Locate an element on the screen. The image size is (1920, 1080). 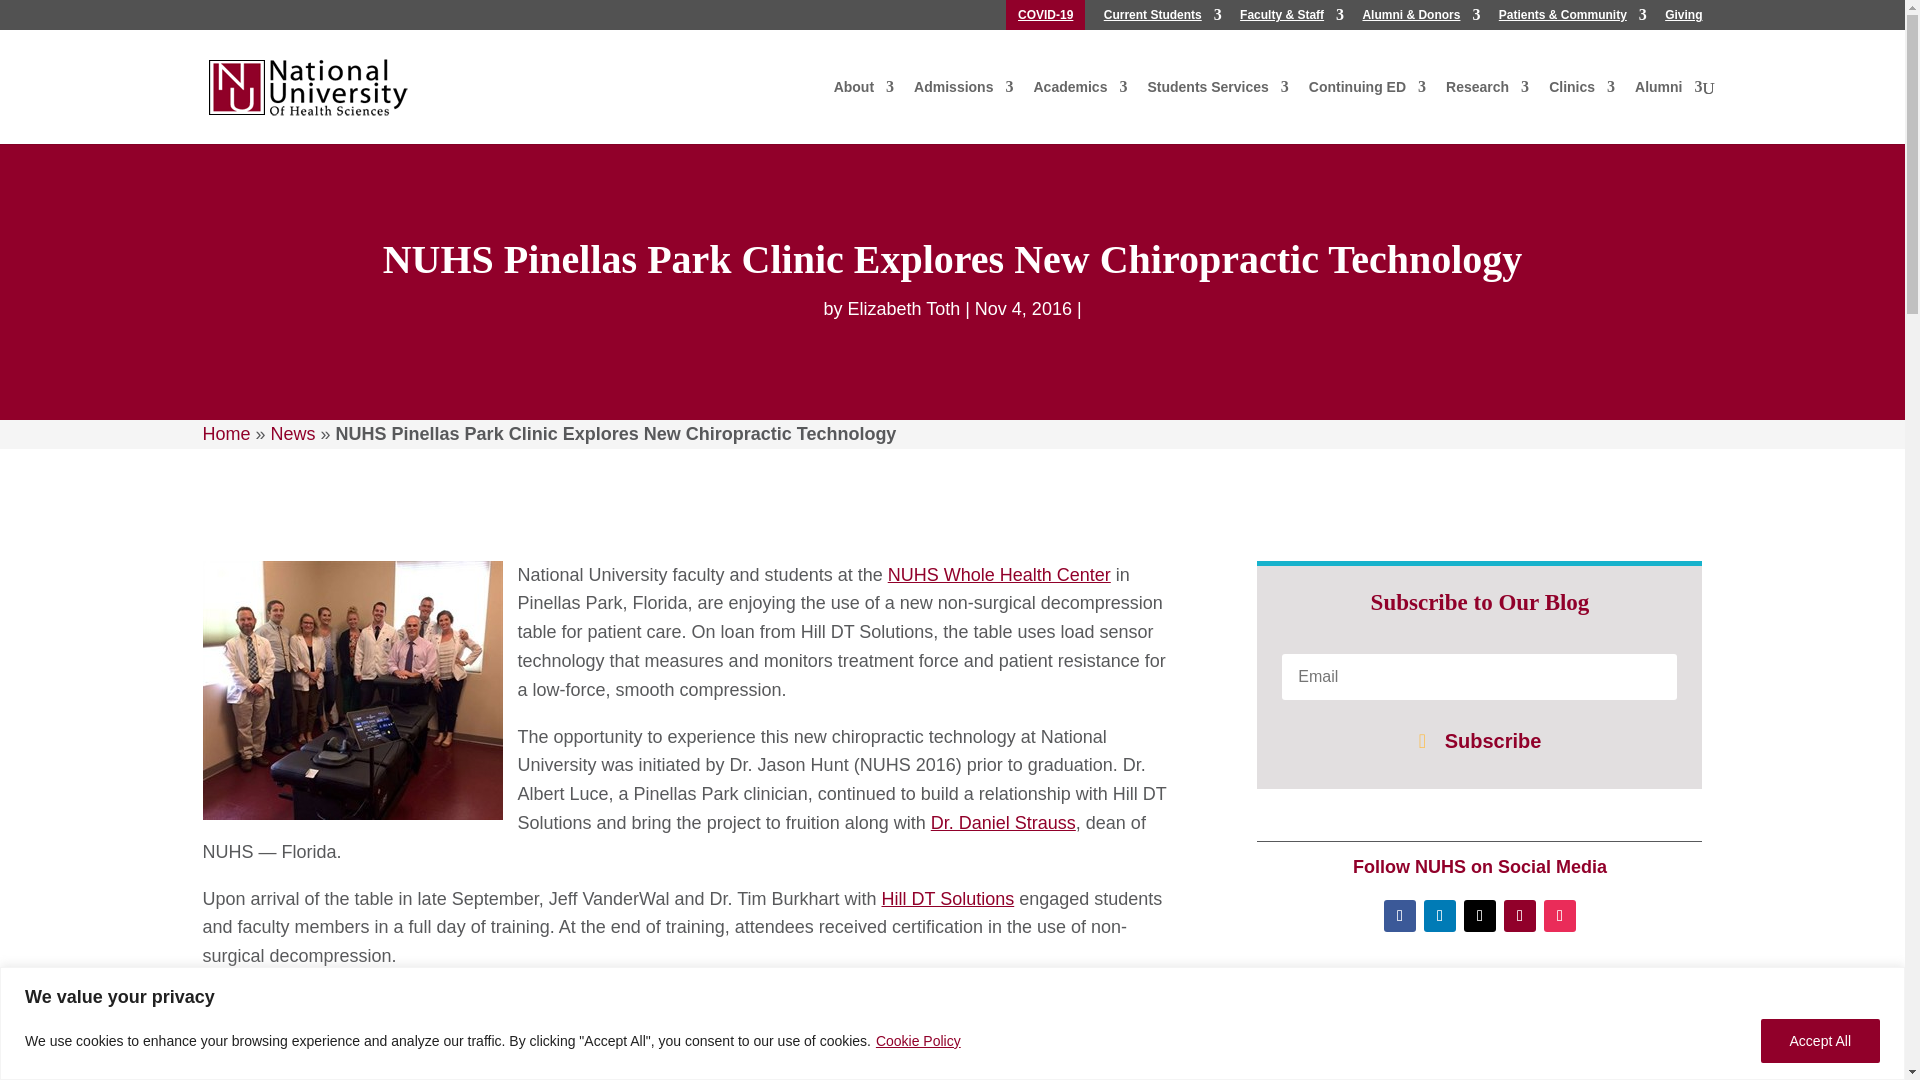
Pinellas Park is located at coordinates (999, 574).